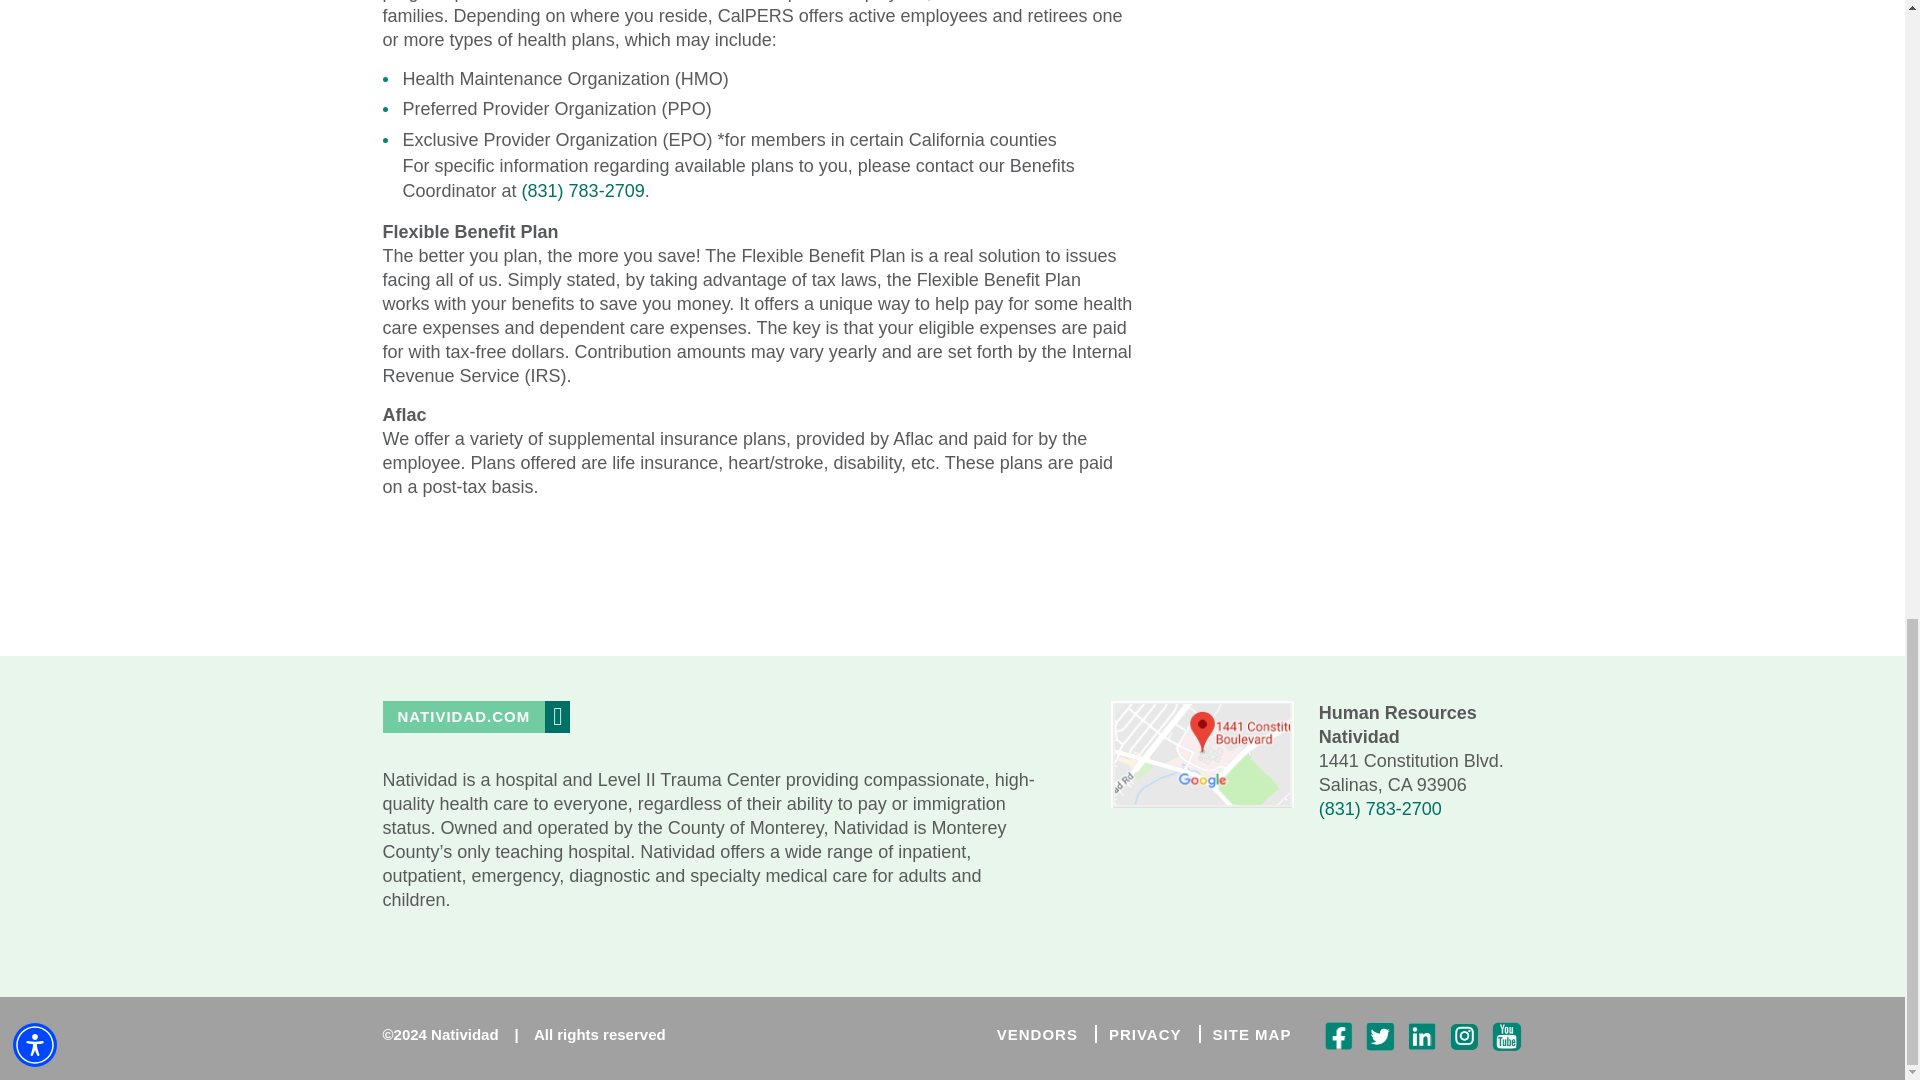  I want to click on PRIVACY, so click(1146, 1034).